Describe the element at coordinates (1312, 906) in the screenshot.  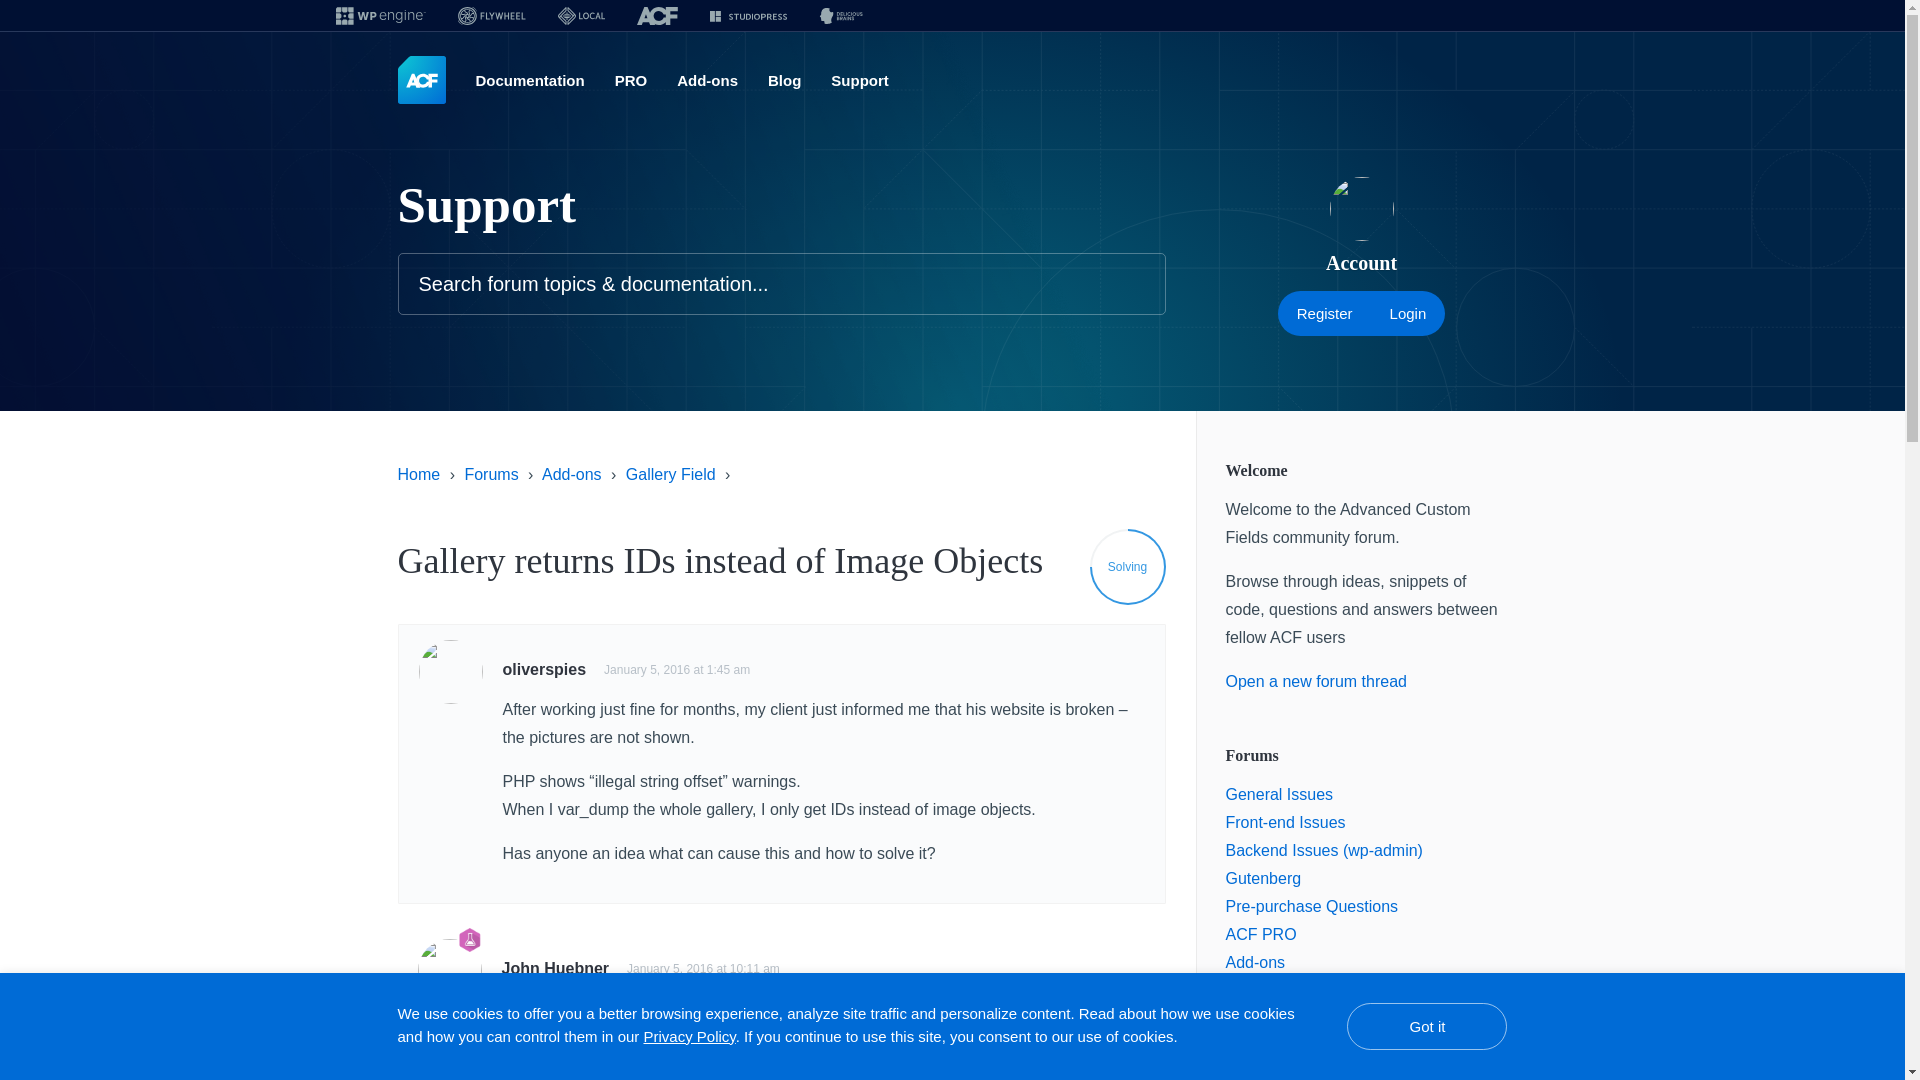
I see `Pre-purchase Questions` at that location.